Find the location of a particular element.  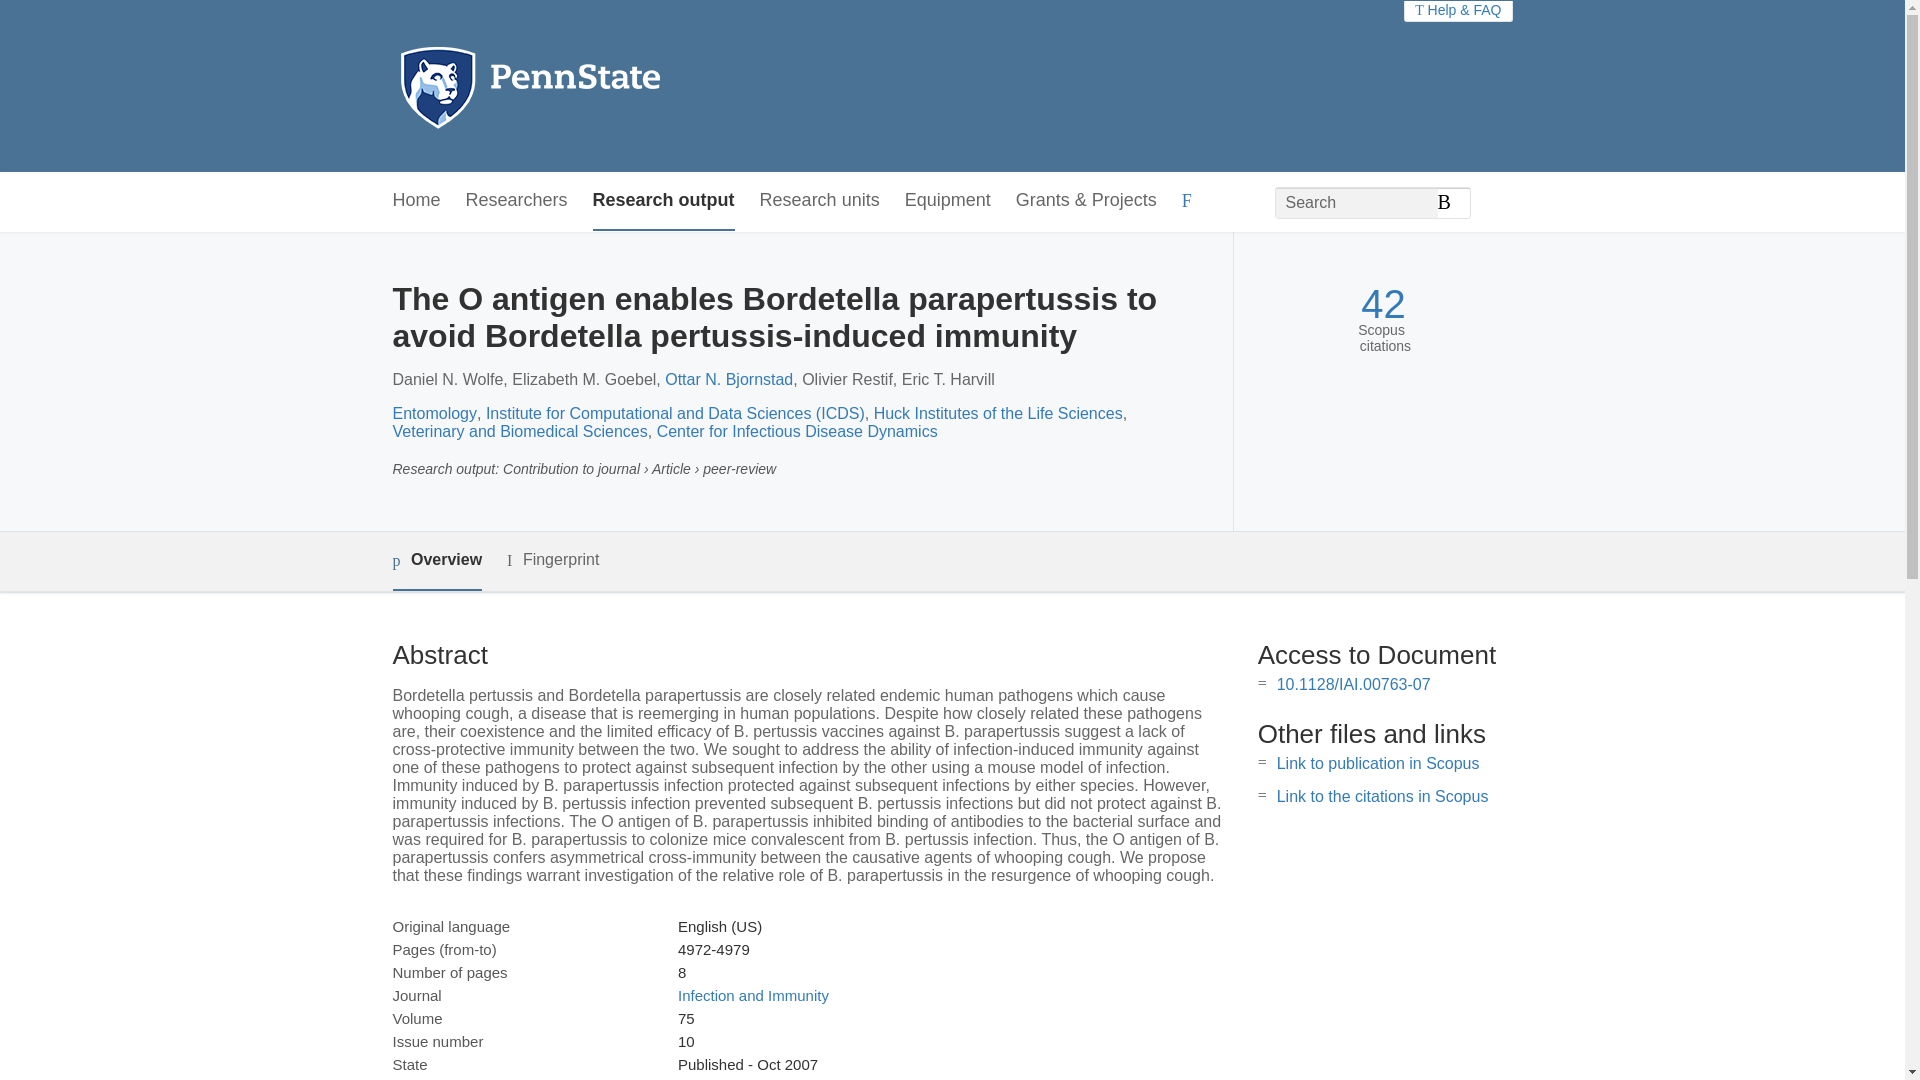

Center for Infectious Disease Dynamics is located at coordinates (797, 431).